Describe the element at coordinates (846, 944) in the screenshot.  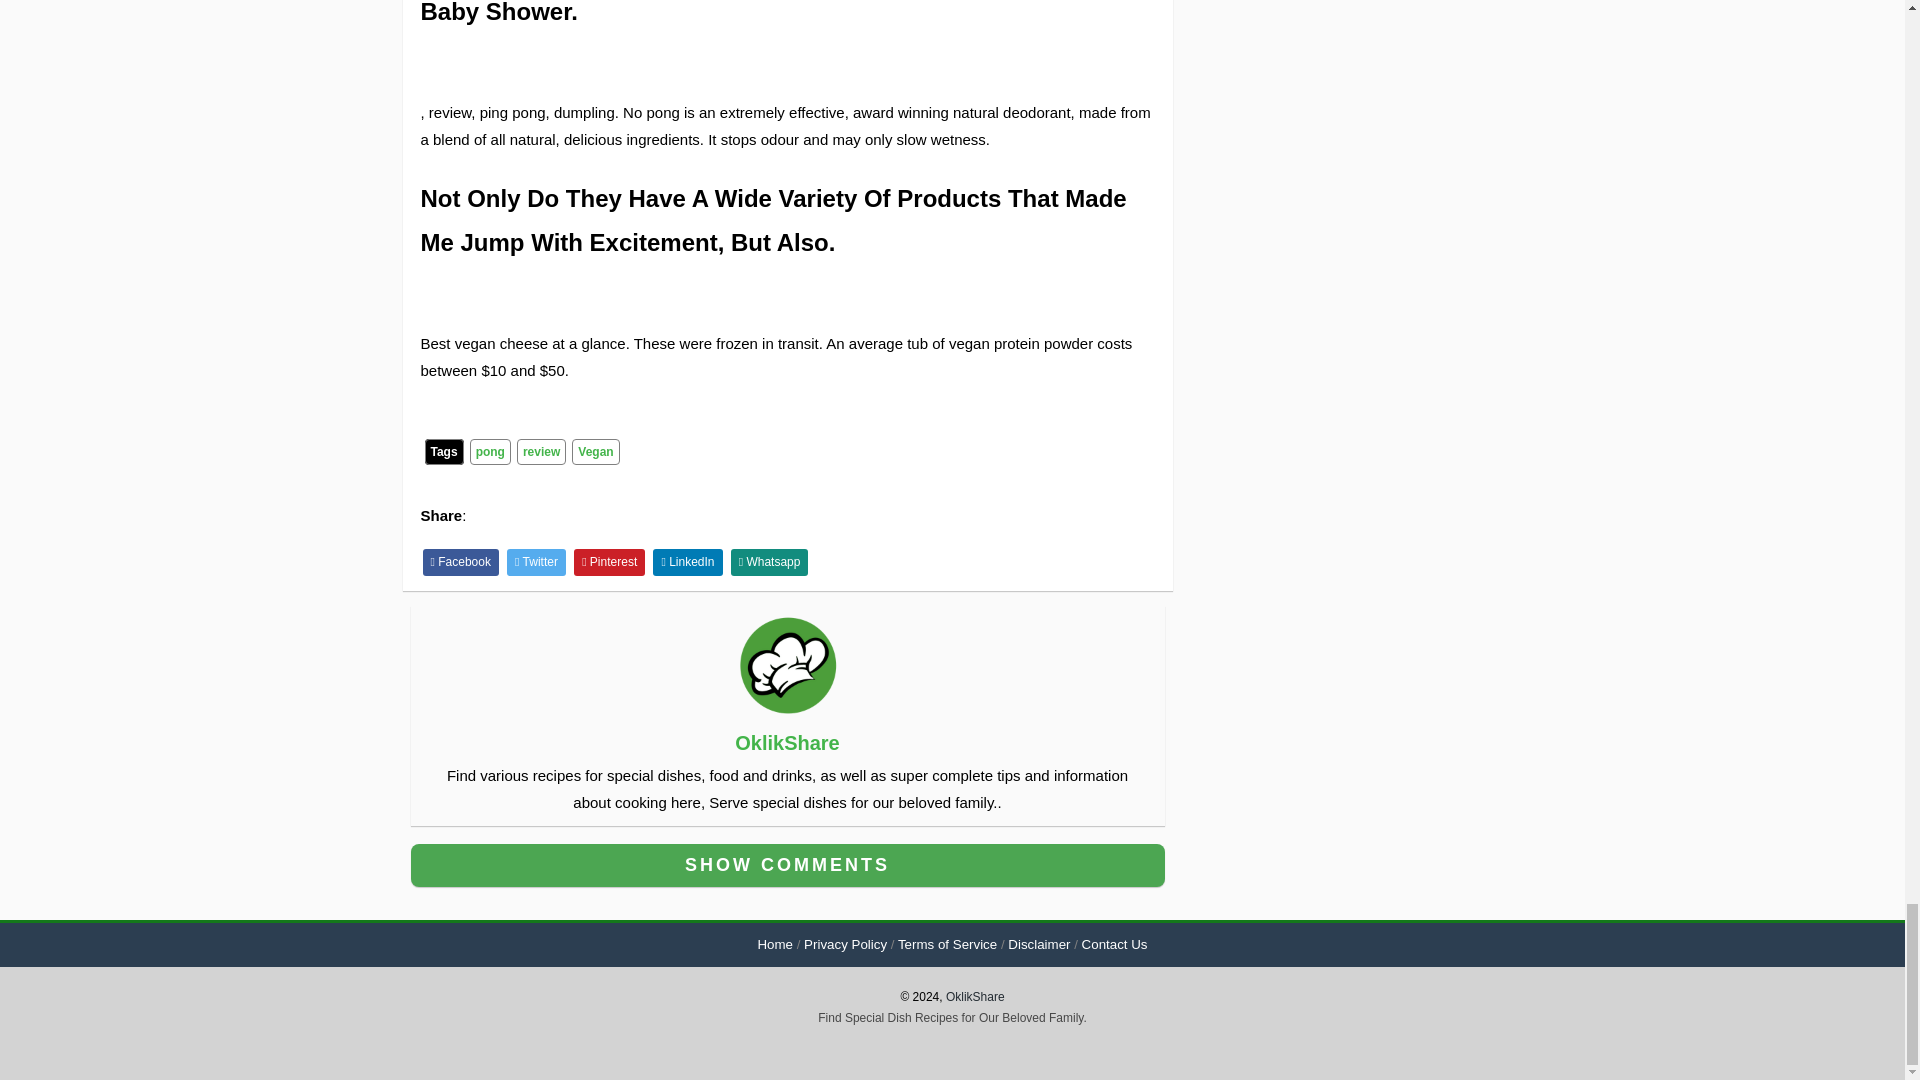
I see `Privacy Policy` at that location.